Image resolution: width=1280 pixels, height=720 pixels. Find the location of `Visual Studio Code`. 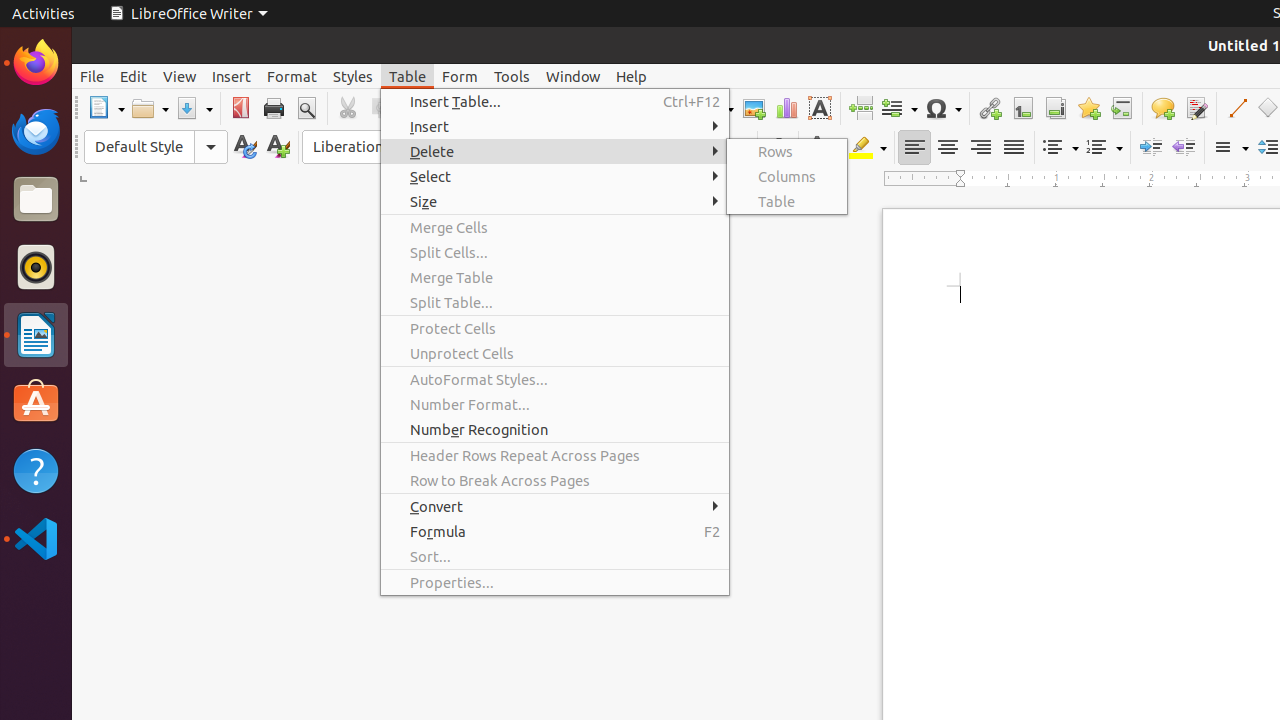

Visual Studio Code is located at coordinates (36, 538).